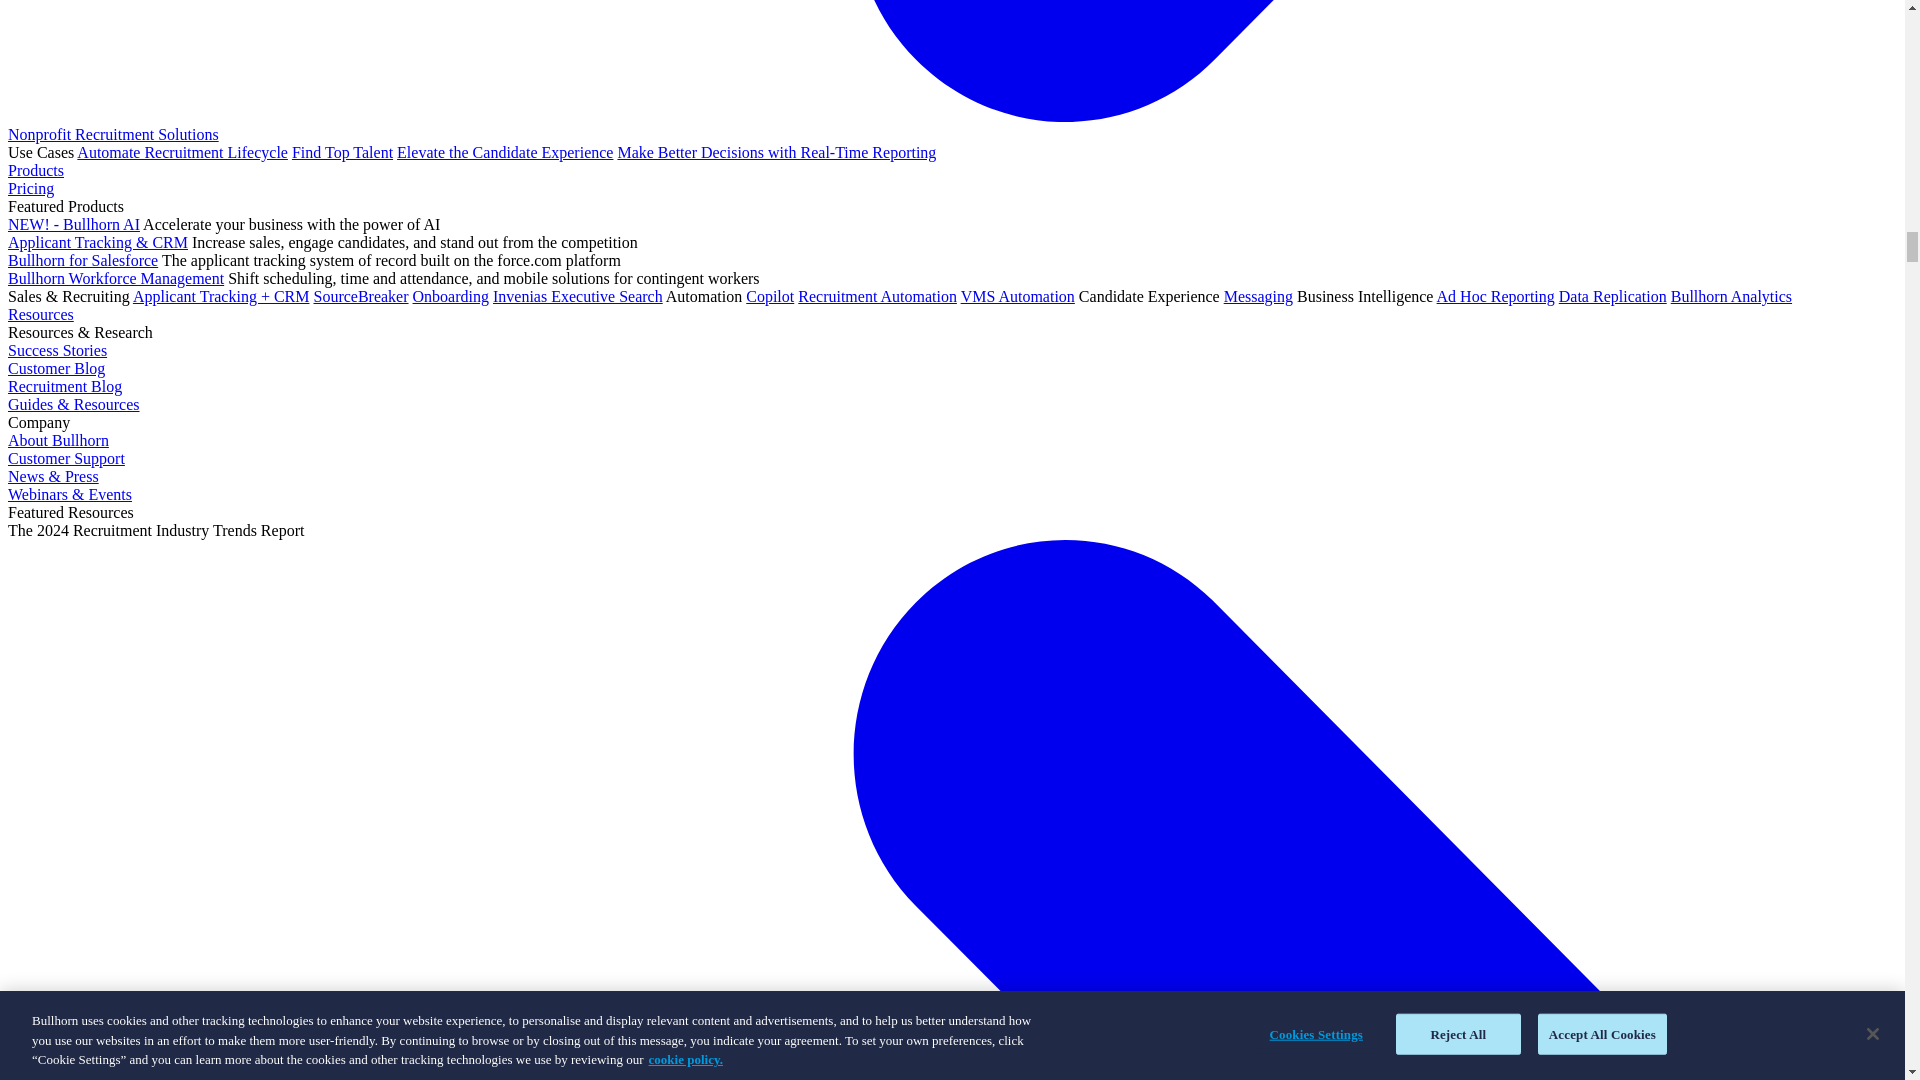  What do you see at coordinates (770, 296) in the screenshot?
I see `Copilot` at bounding box center [770, 296].